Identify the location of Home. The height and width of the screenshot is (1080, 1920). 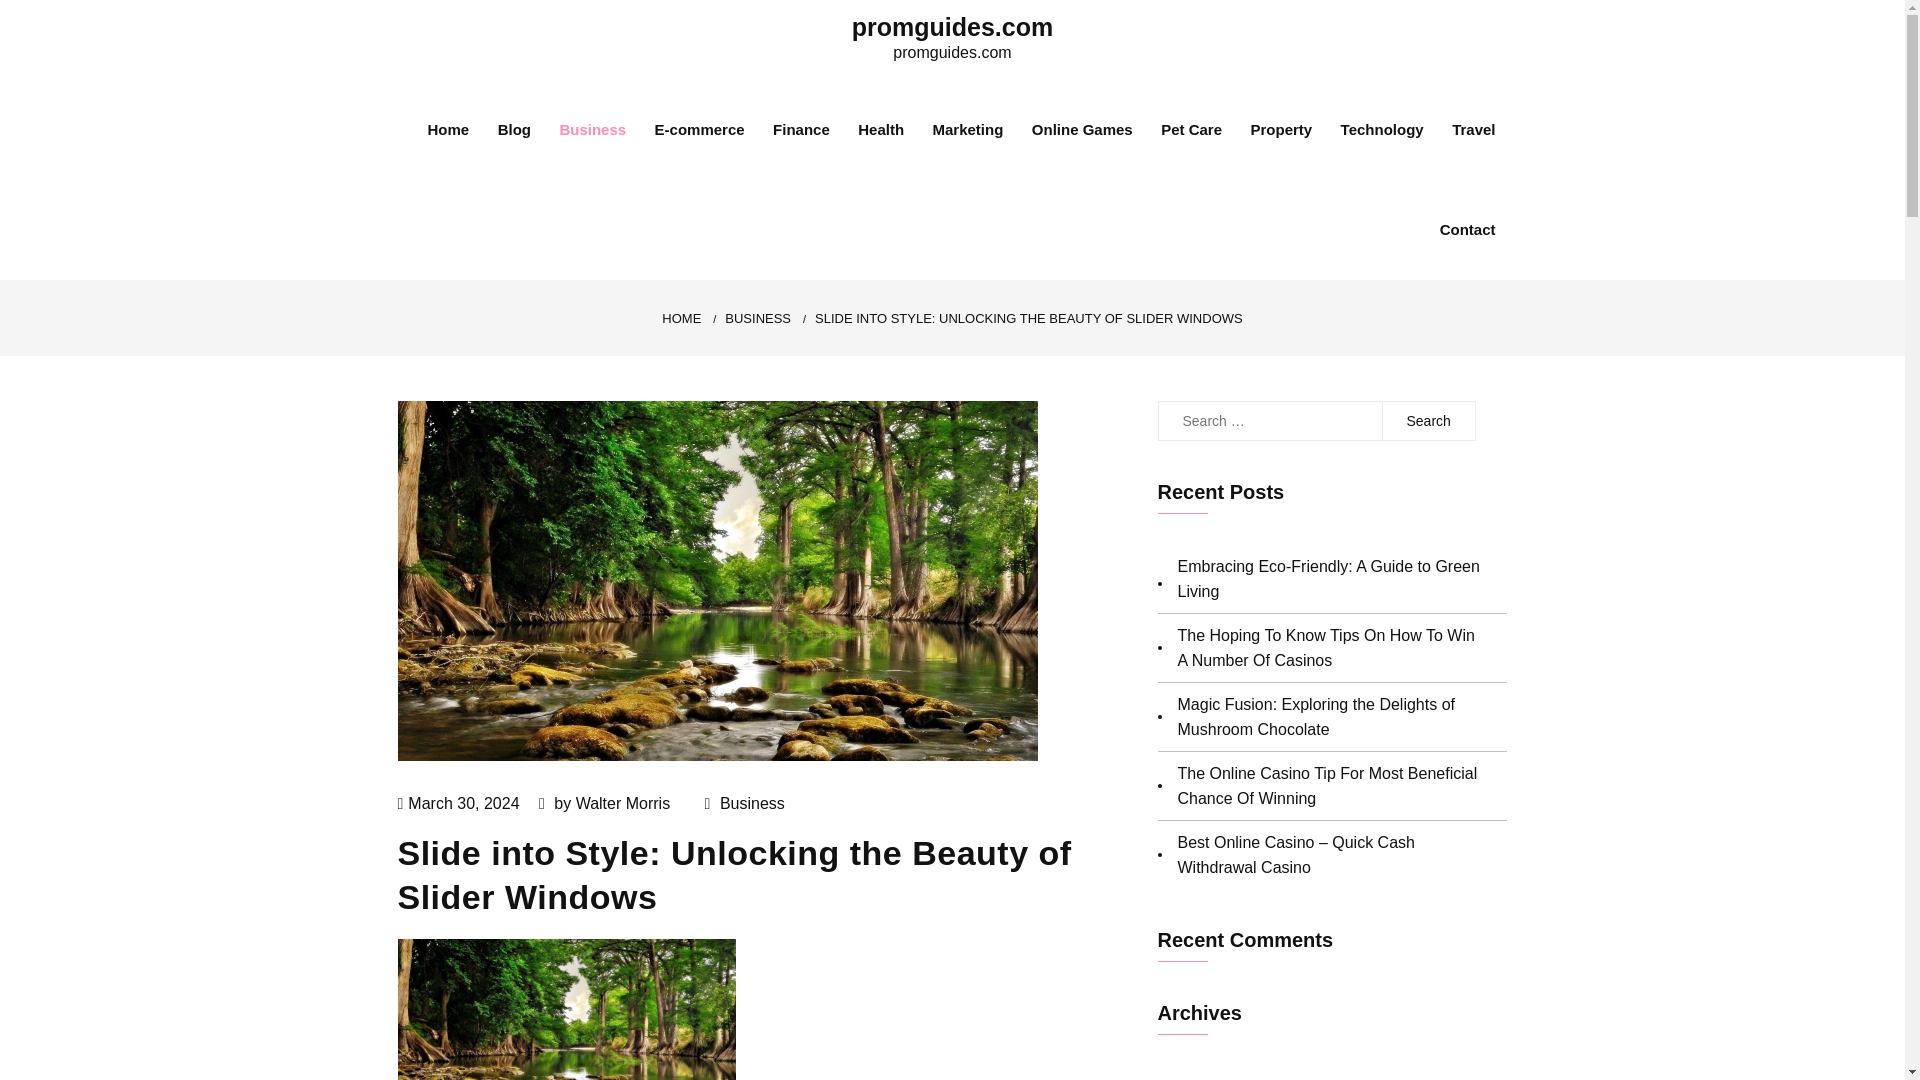
(447, 130).